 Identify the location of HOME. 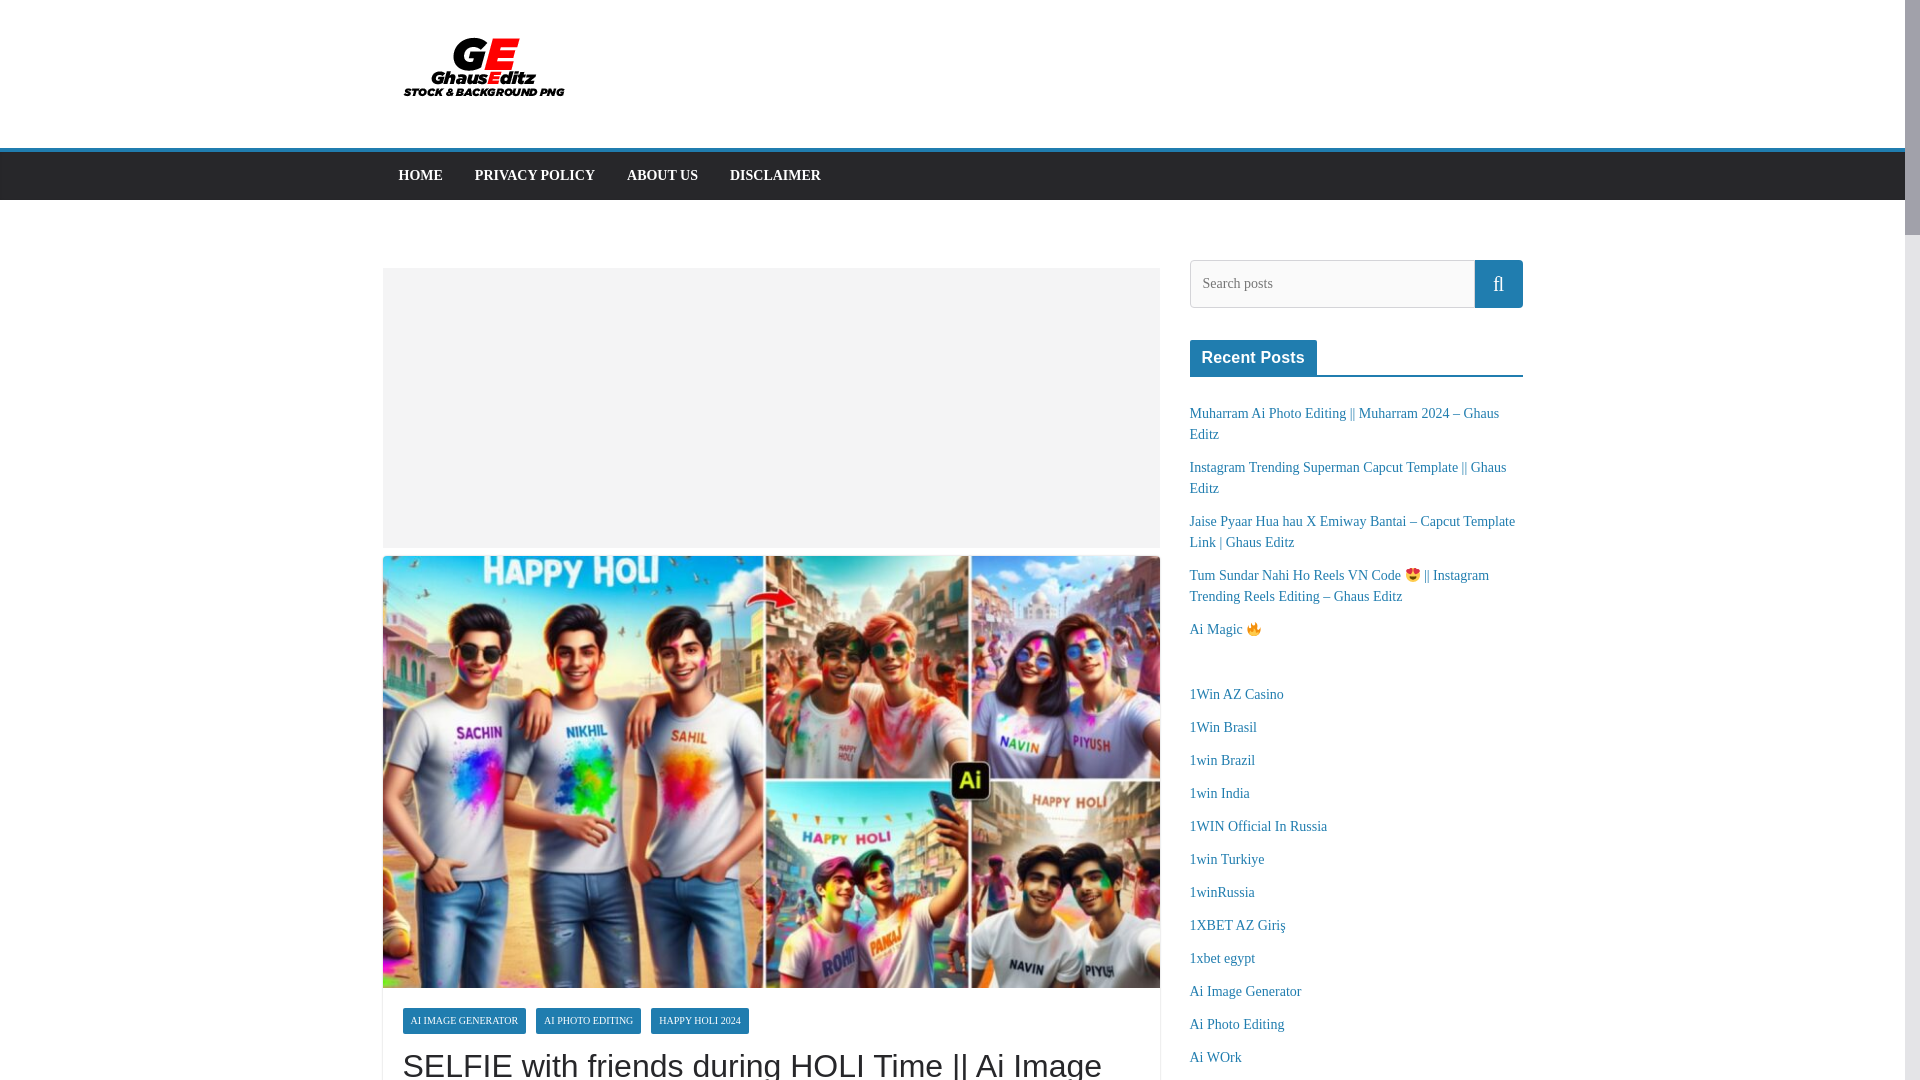
(419, 176).